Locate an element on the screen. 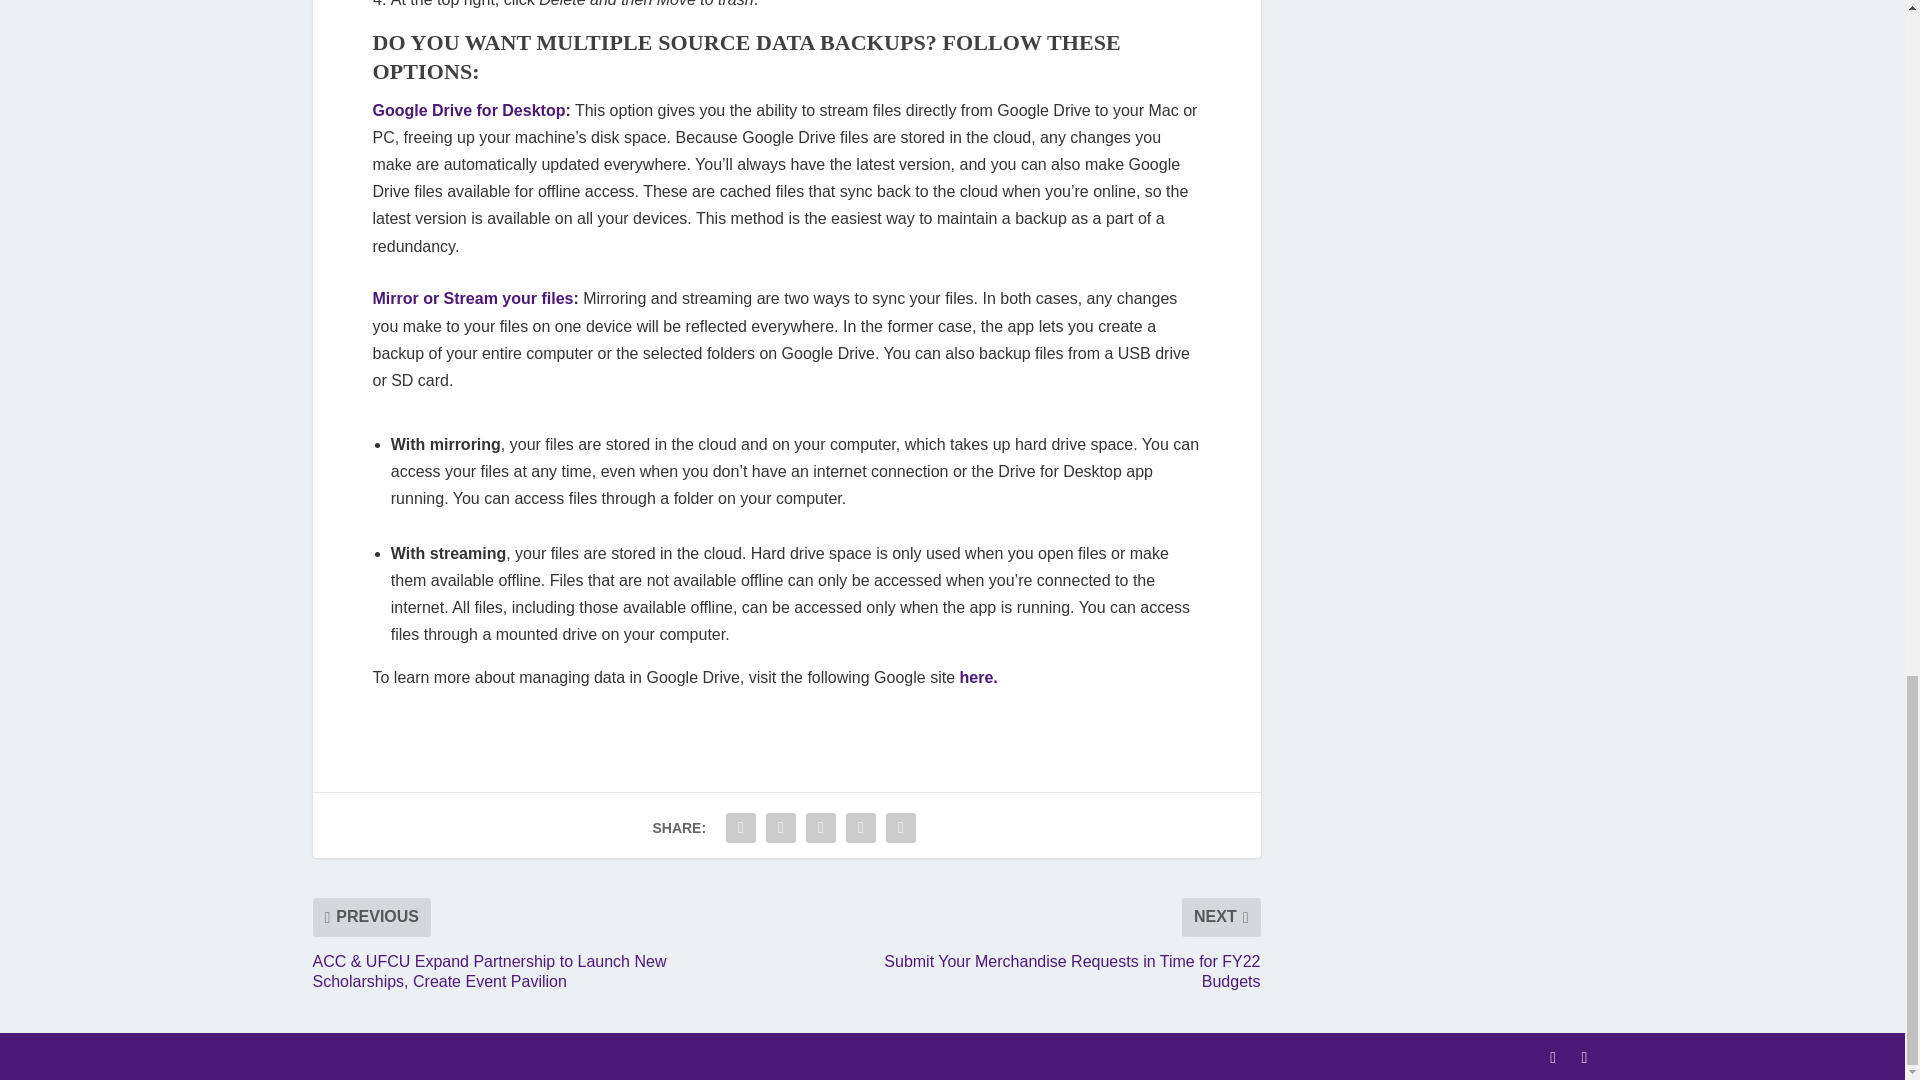 Image resolution: width=1920 pixels, height=1080 pixels. Mirror or Stream your files is located at coordinates (472, 298).